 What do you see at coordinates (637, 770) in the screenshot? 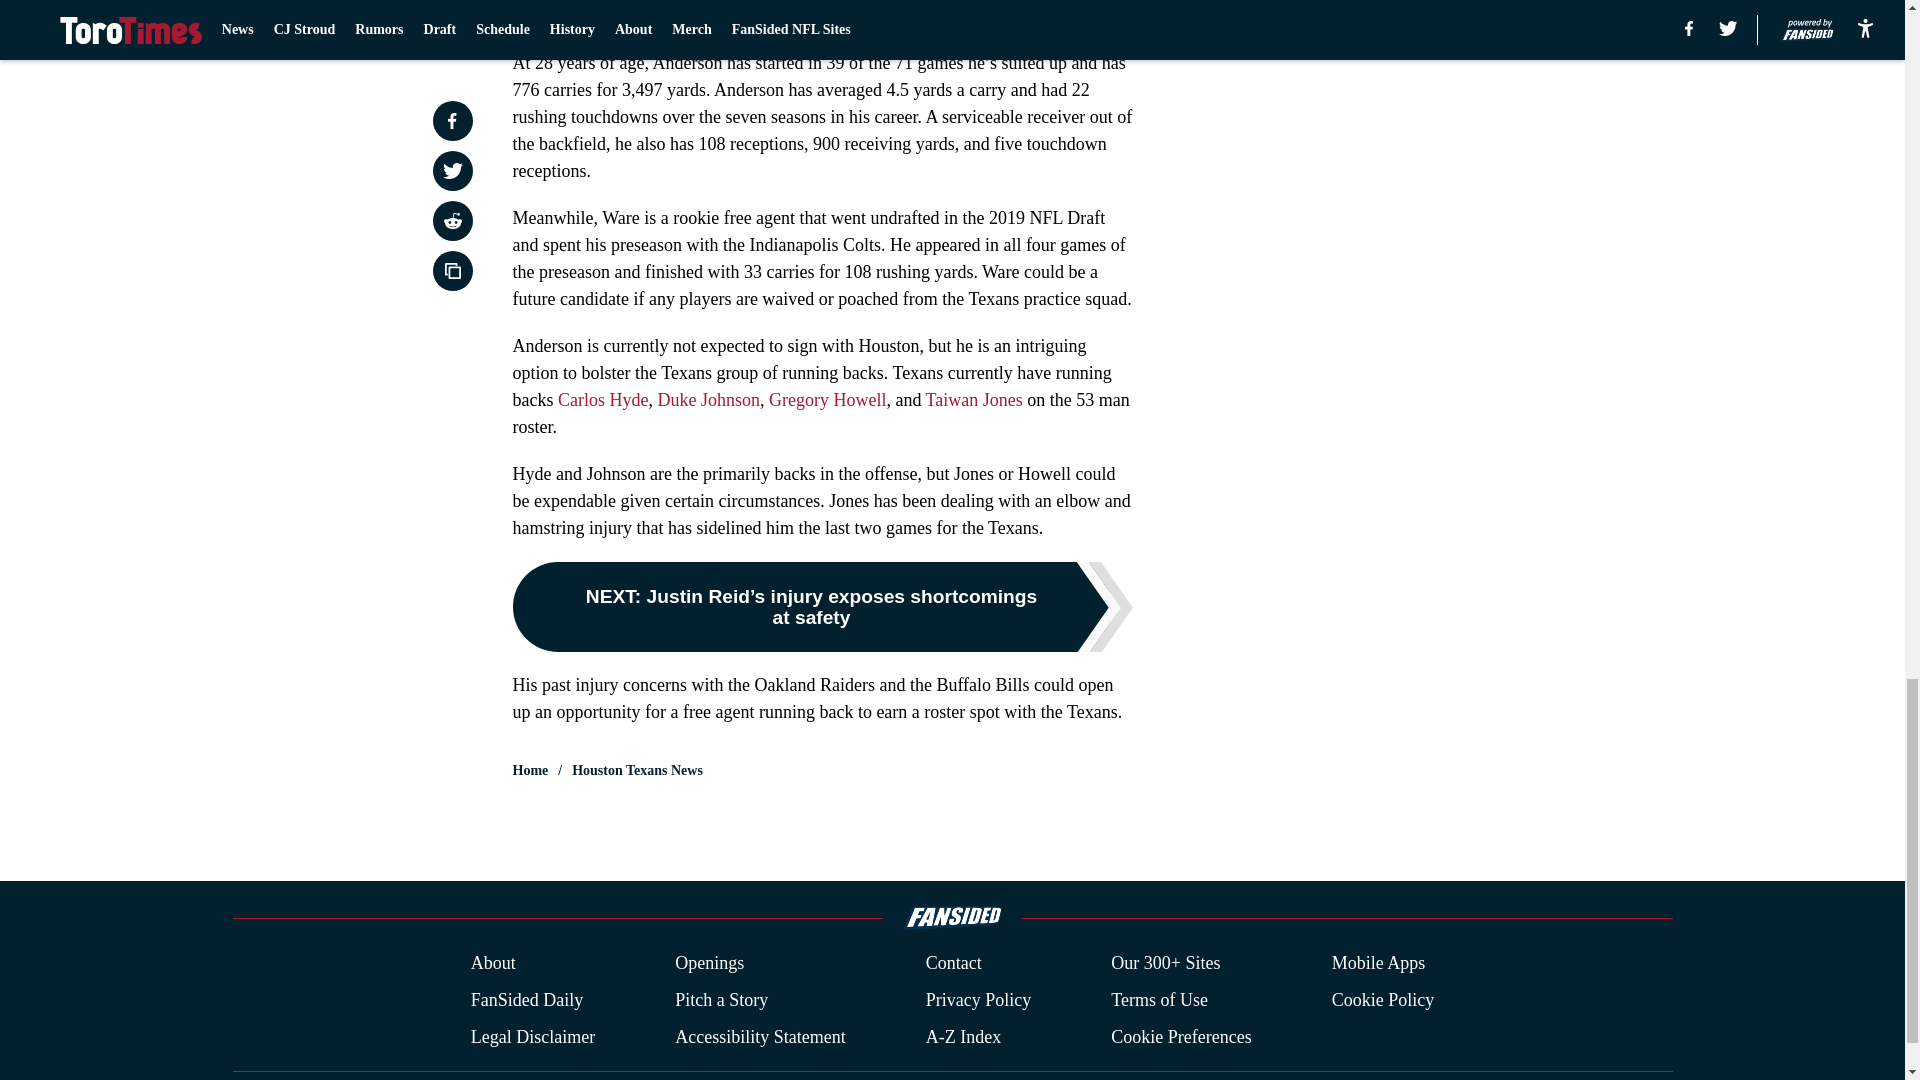
I see `Houston Texans News` at bounding box center [637, 770].